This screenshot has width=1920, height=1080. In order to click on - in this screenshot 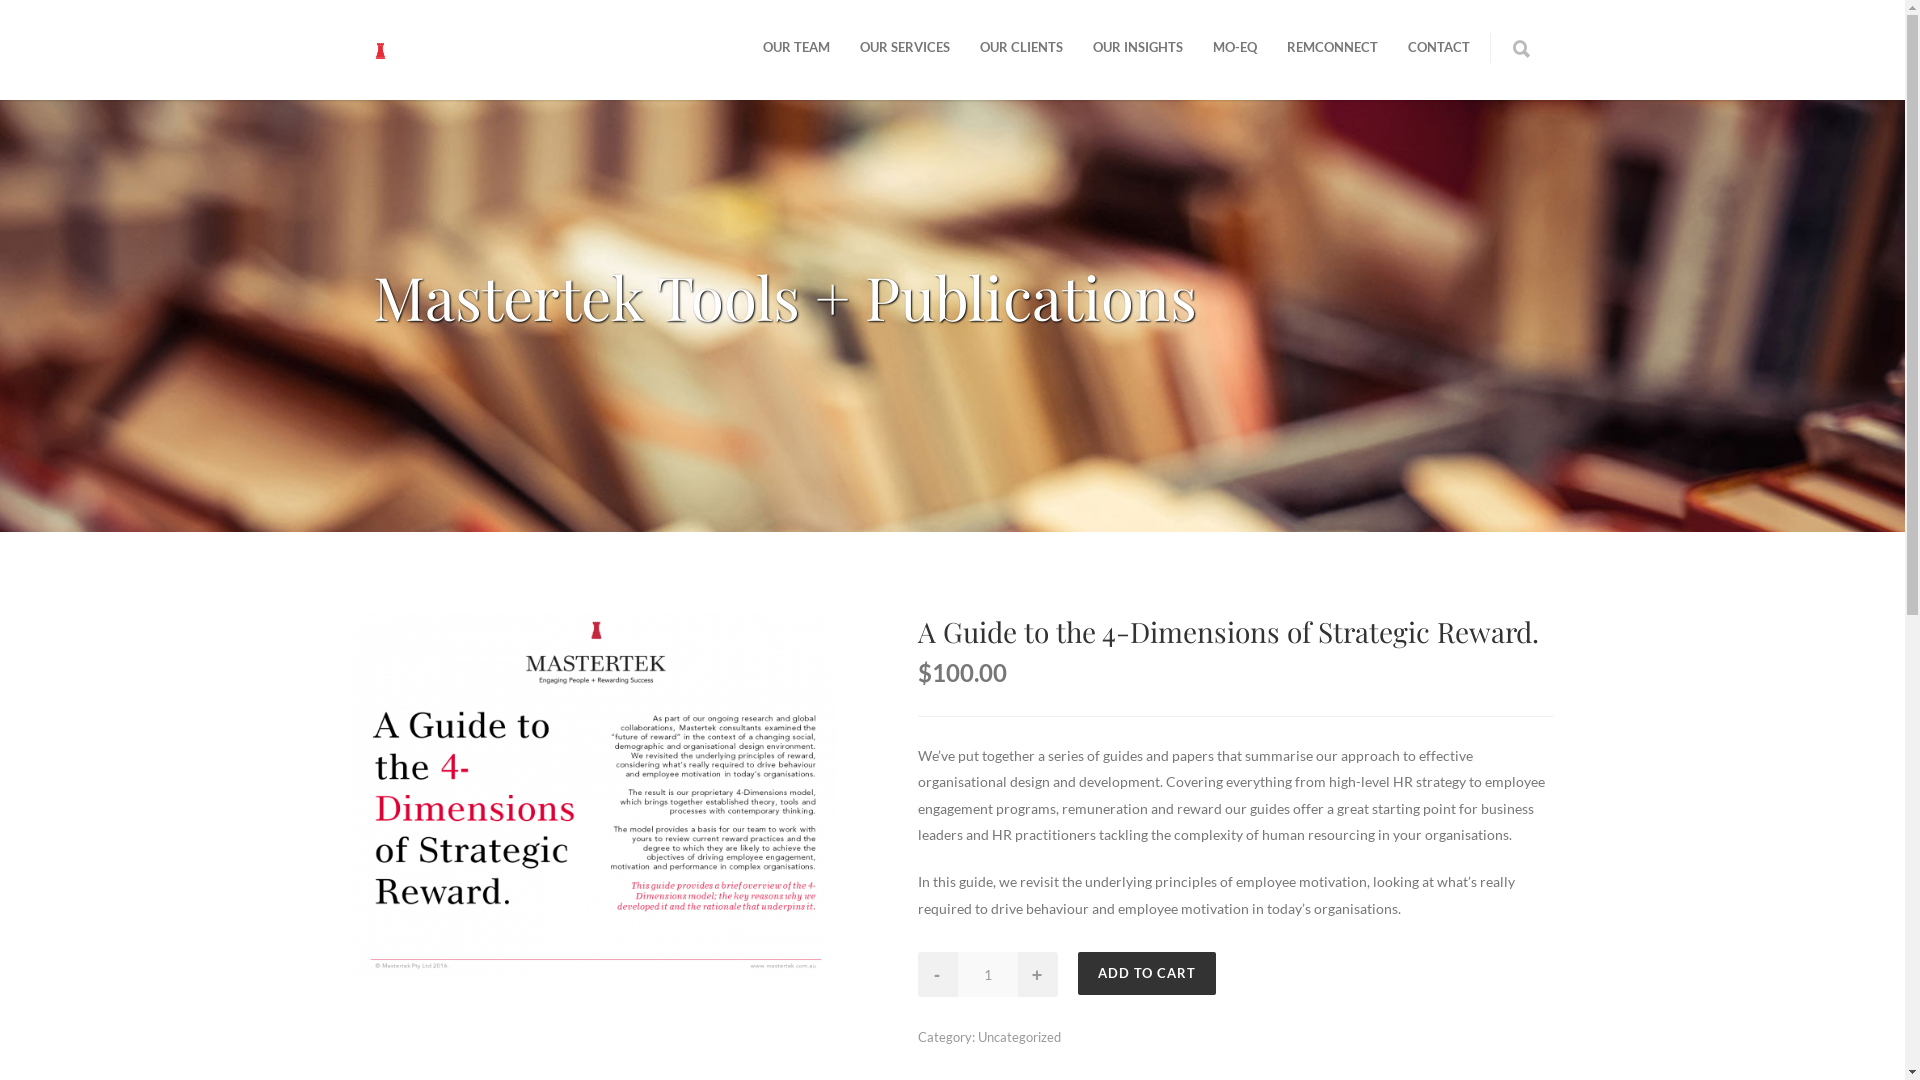, I will do `click(938, 974)`.